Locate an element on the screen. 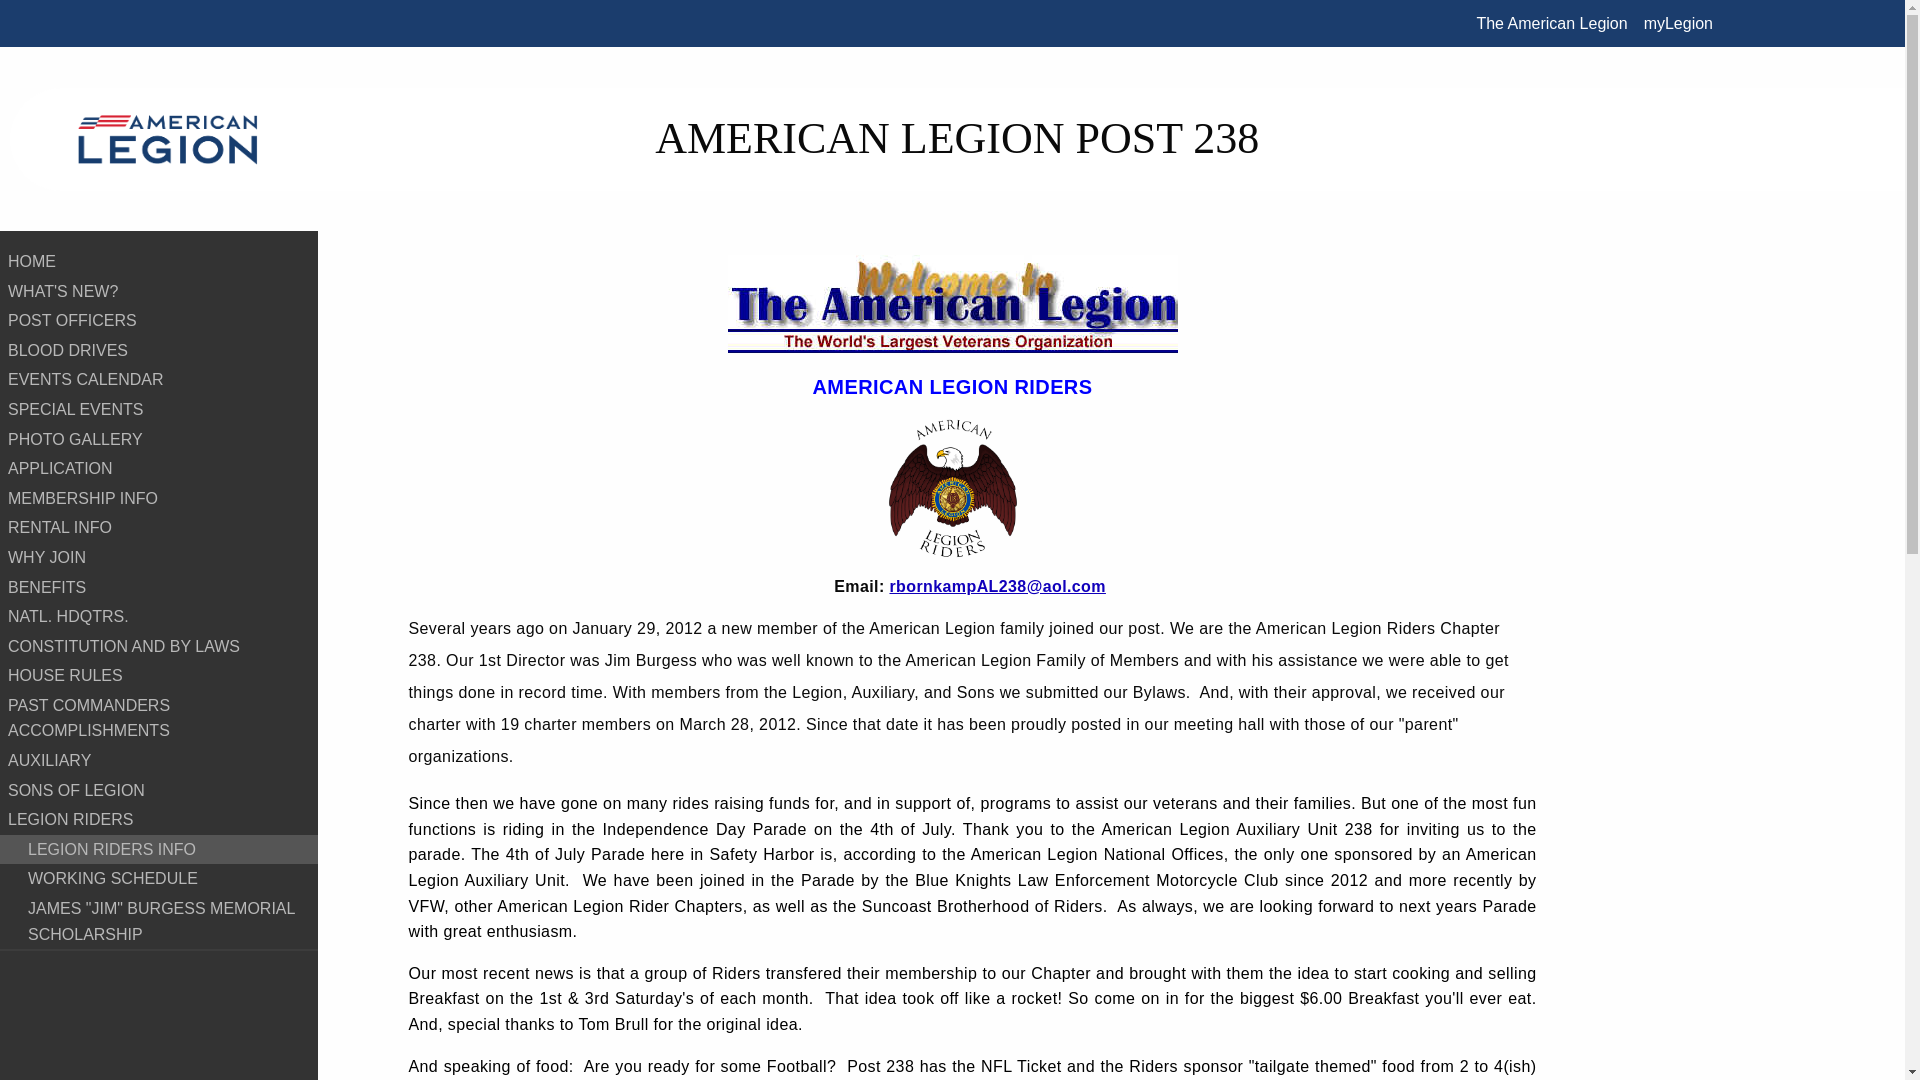 Image resolution: width=1920 pixels, height=1080 pixels. APPLICATION is located at coordinates (159, 468).